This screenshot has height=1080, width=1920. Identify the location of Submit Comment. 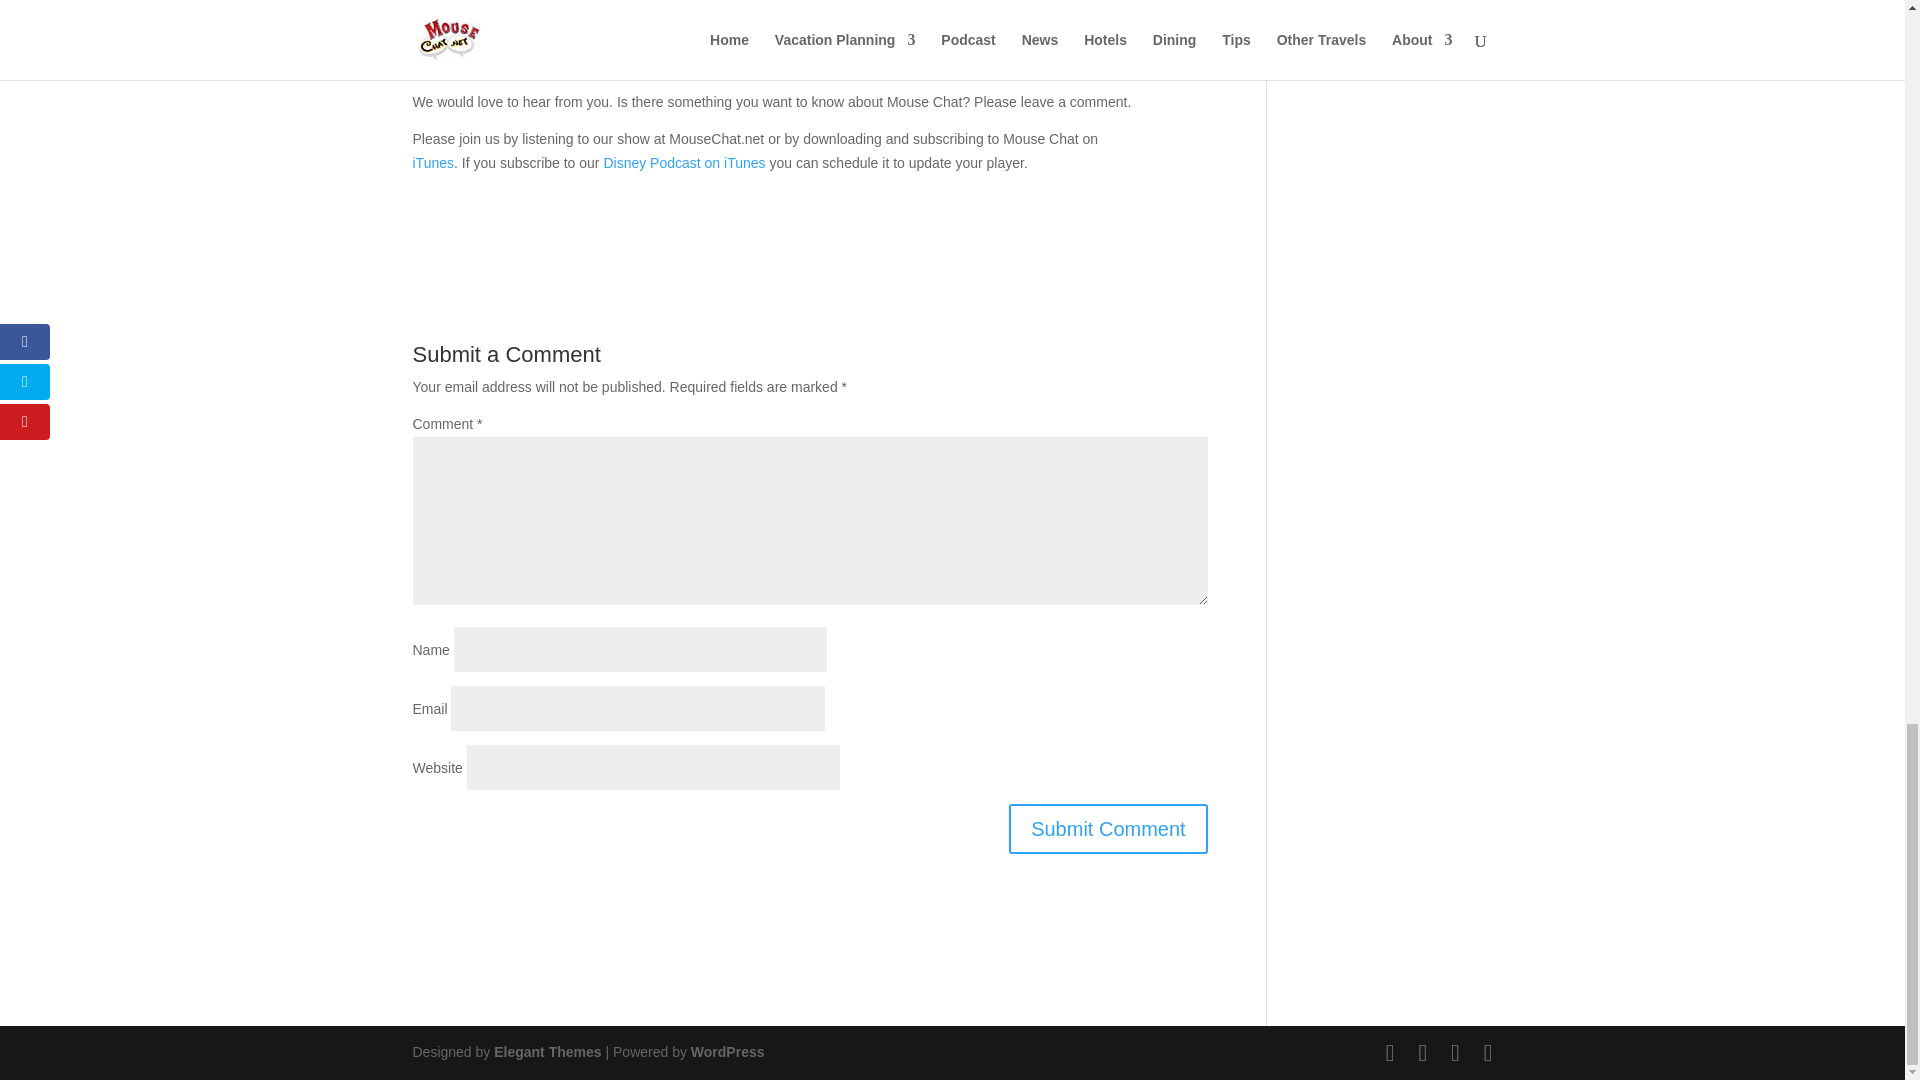
(1108, 828).